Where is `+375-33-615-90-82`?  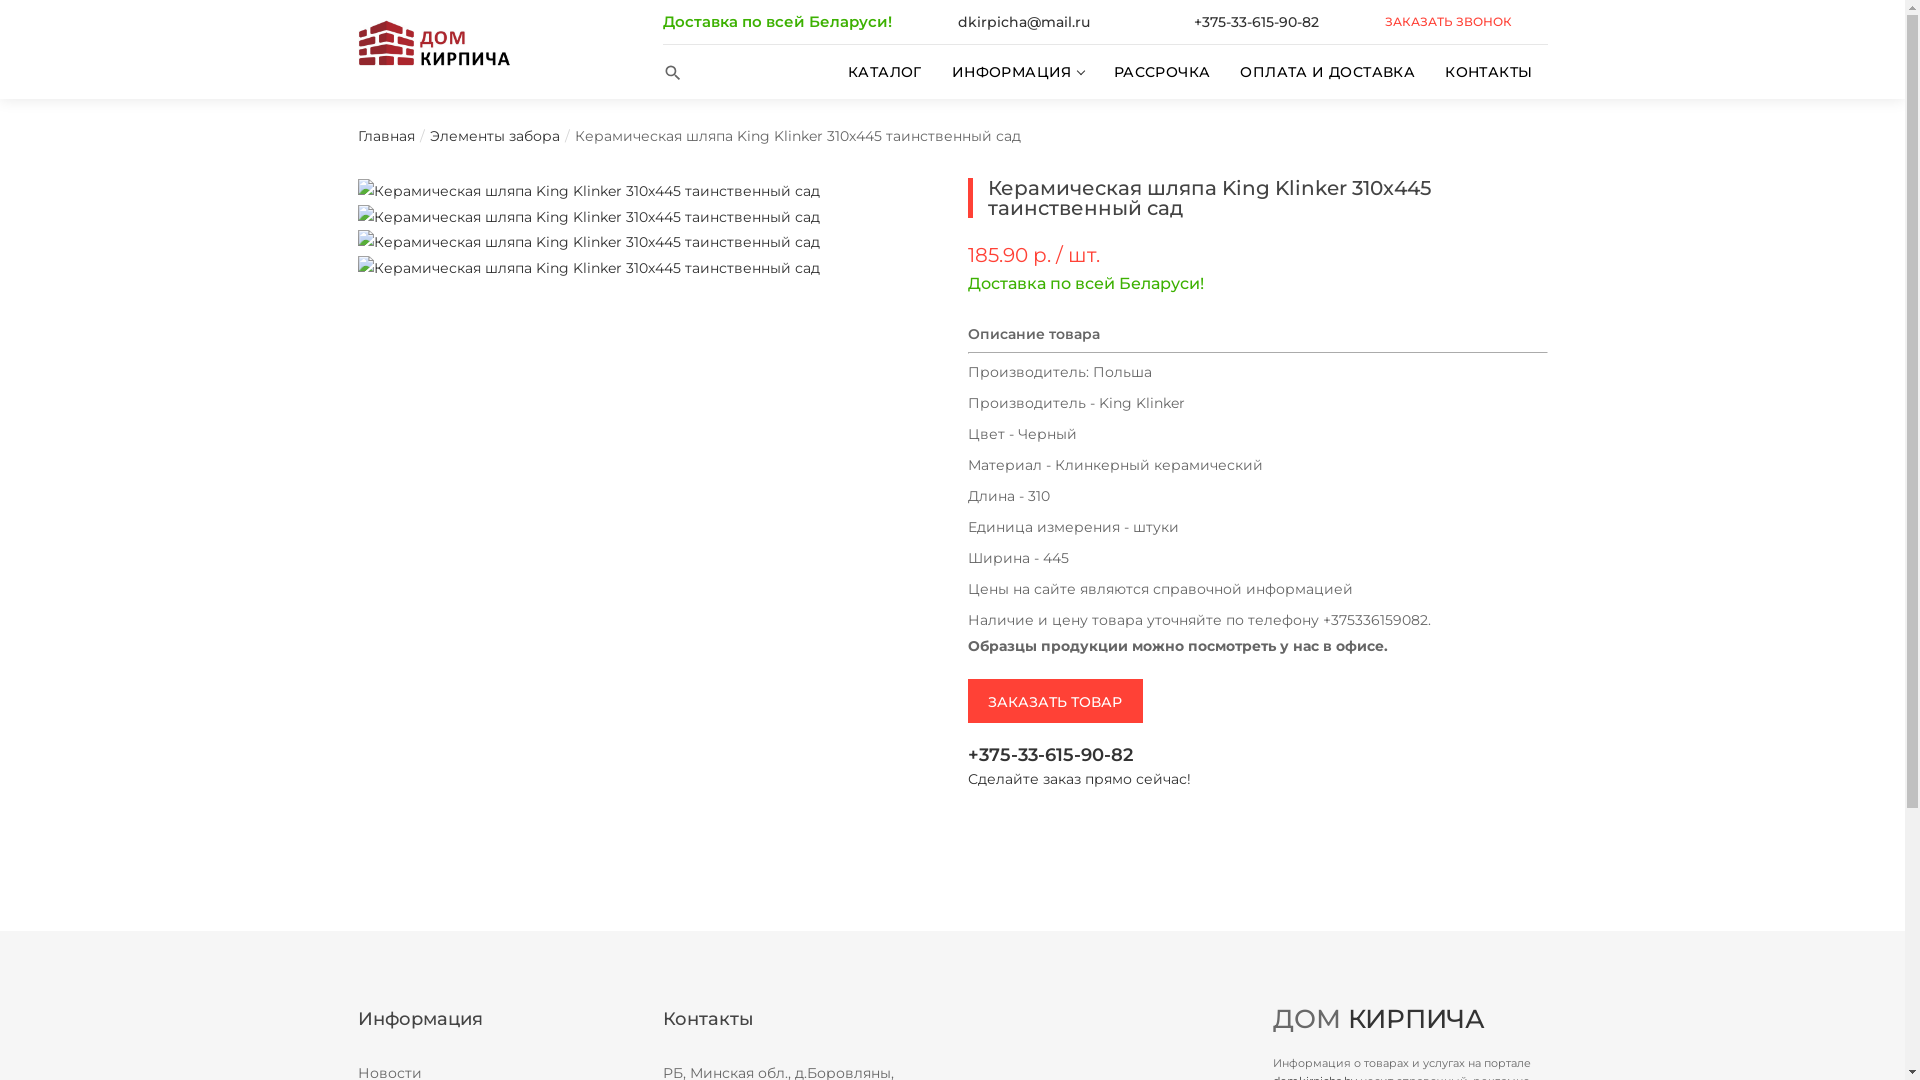
+375-33-615-90-82 is located at coordinates (1258, 755).